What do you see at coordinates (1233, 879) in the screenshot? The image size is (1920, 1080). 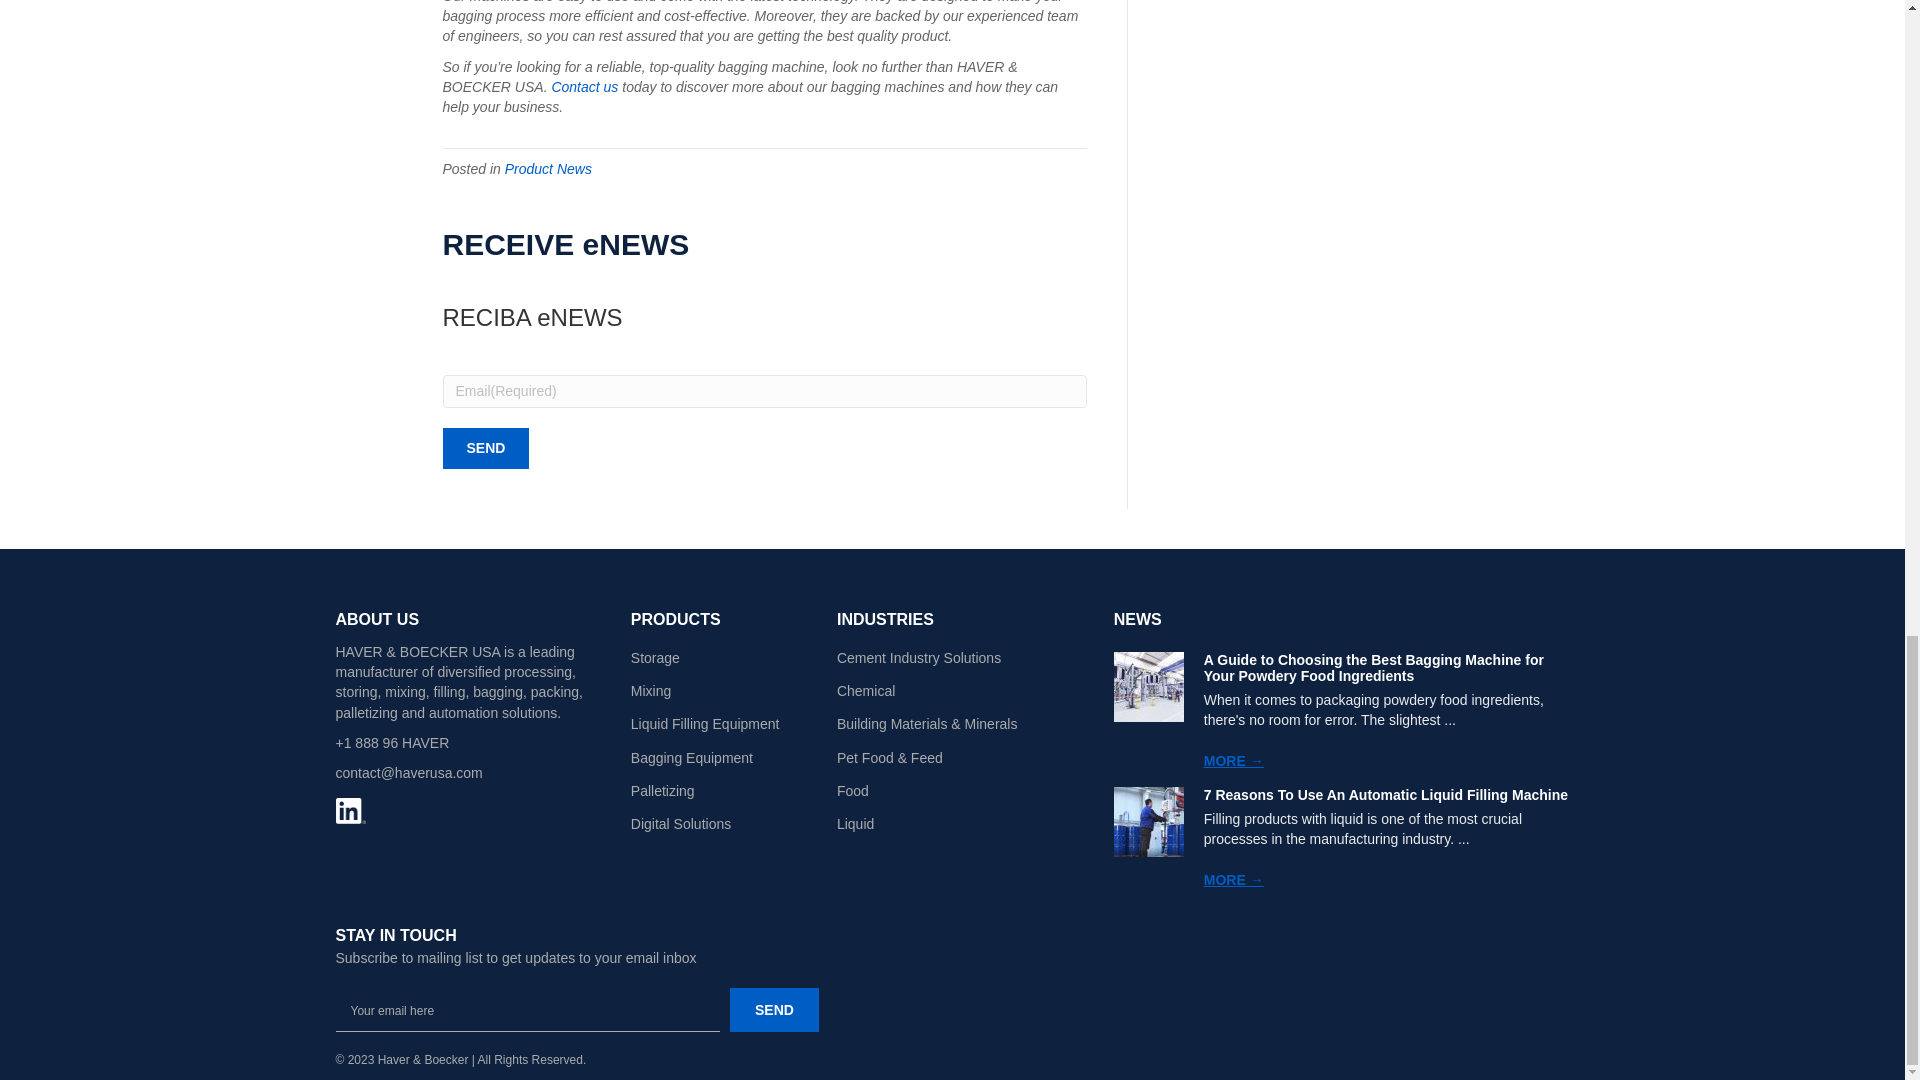 I see `Read More` at bounding box center [1233, 879].